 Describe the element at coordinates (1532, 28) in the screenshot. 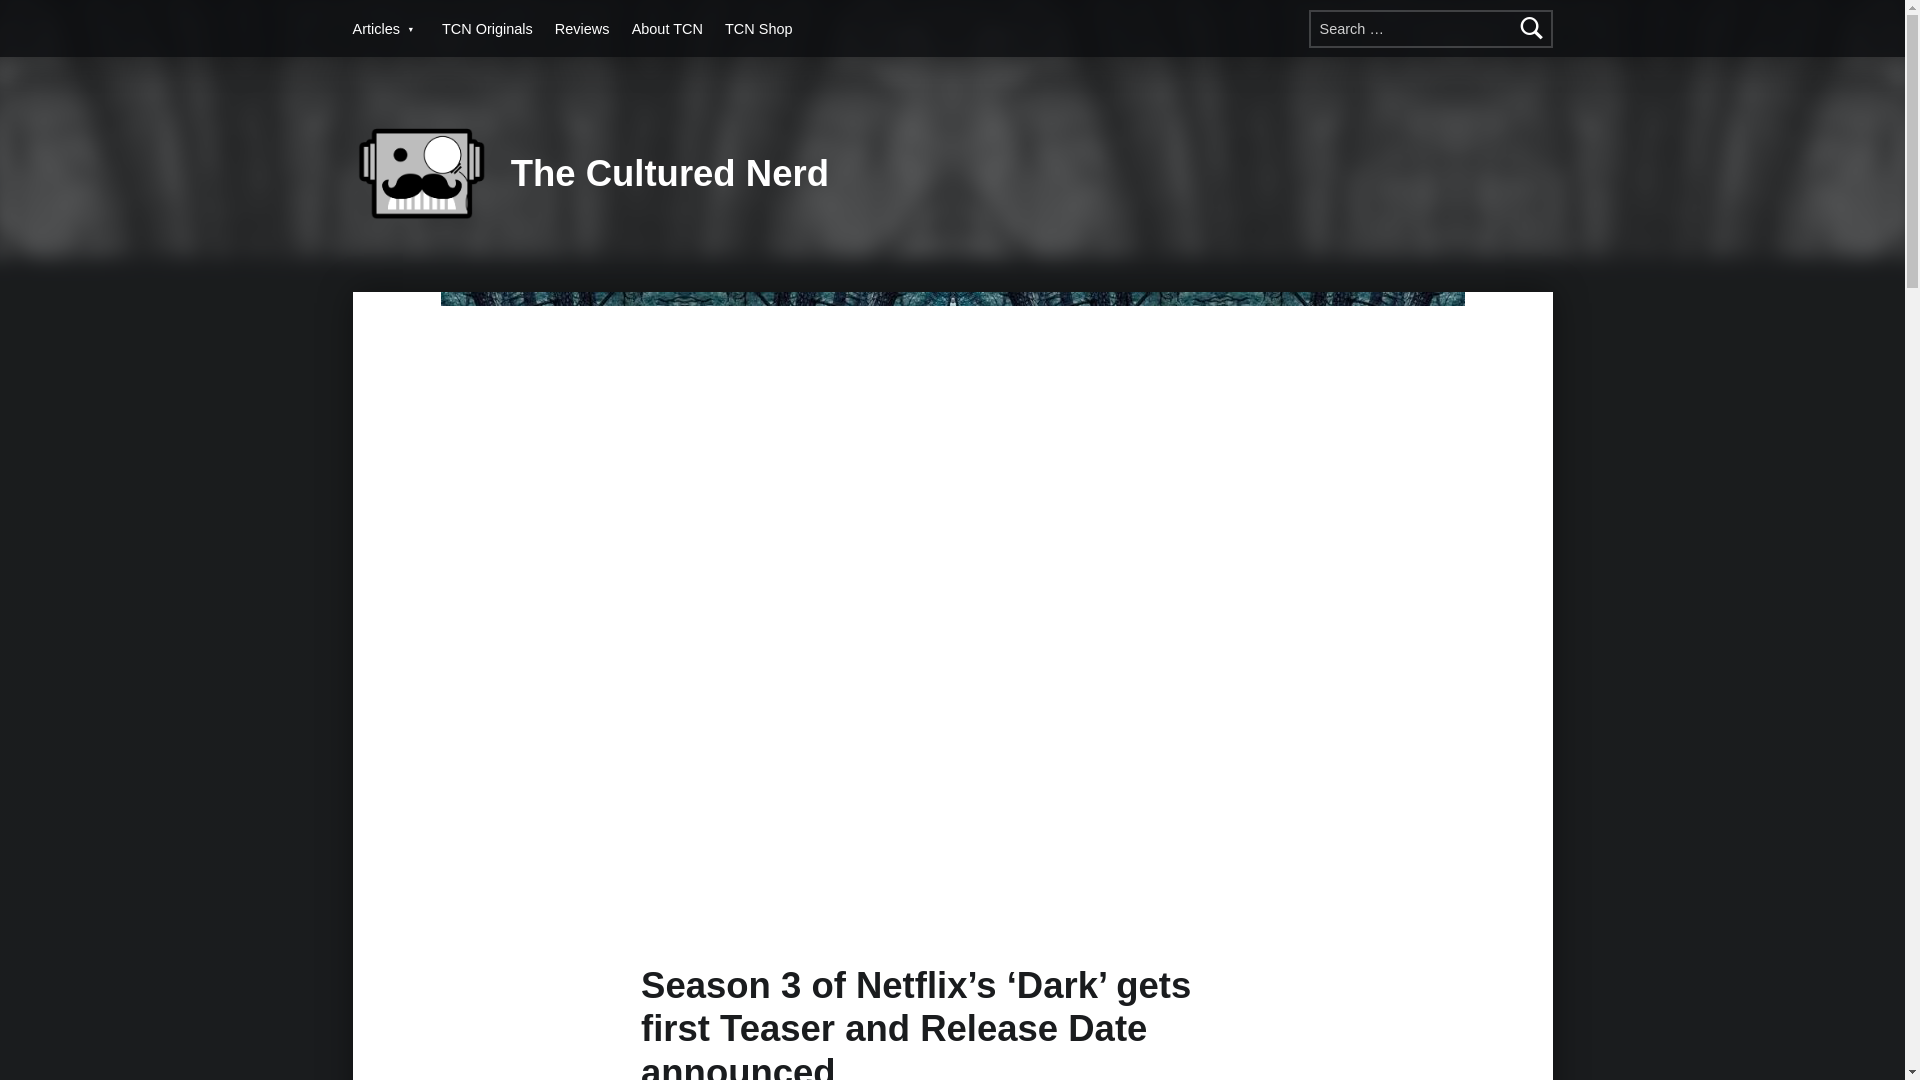

I see `Search` at that location.